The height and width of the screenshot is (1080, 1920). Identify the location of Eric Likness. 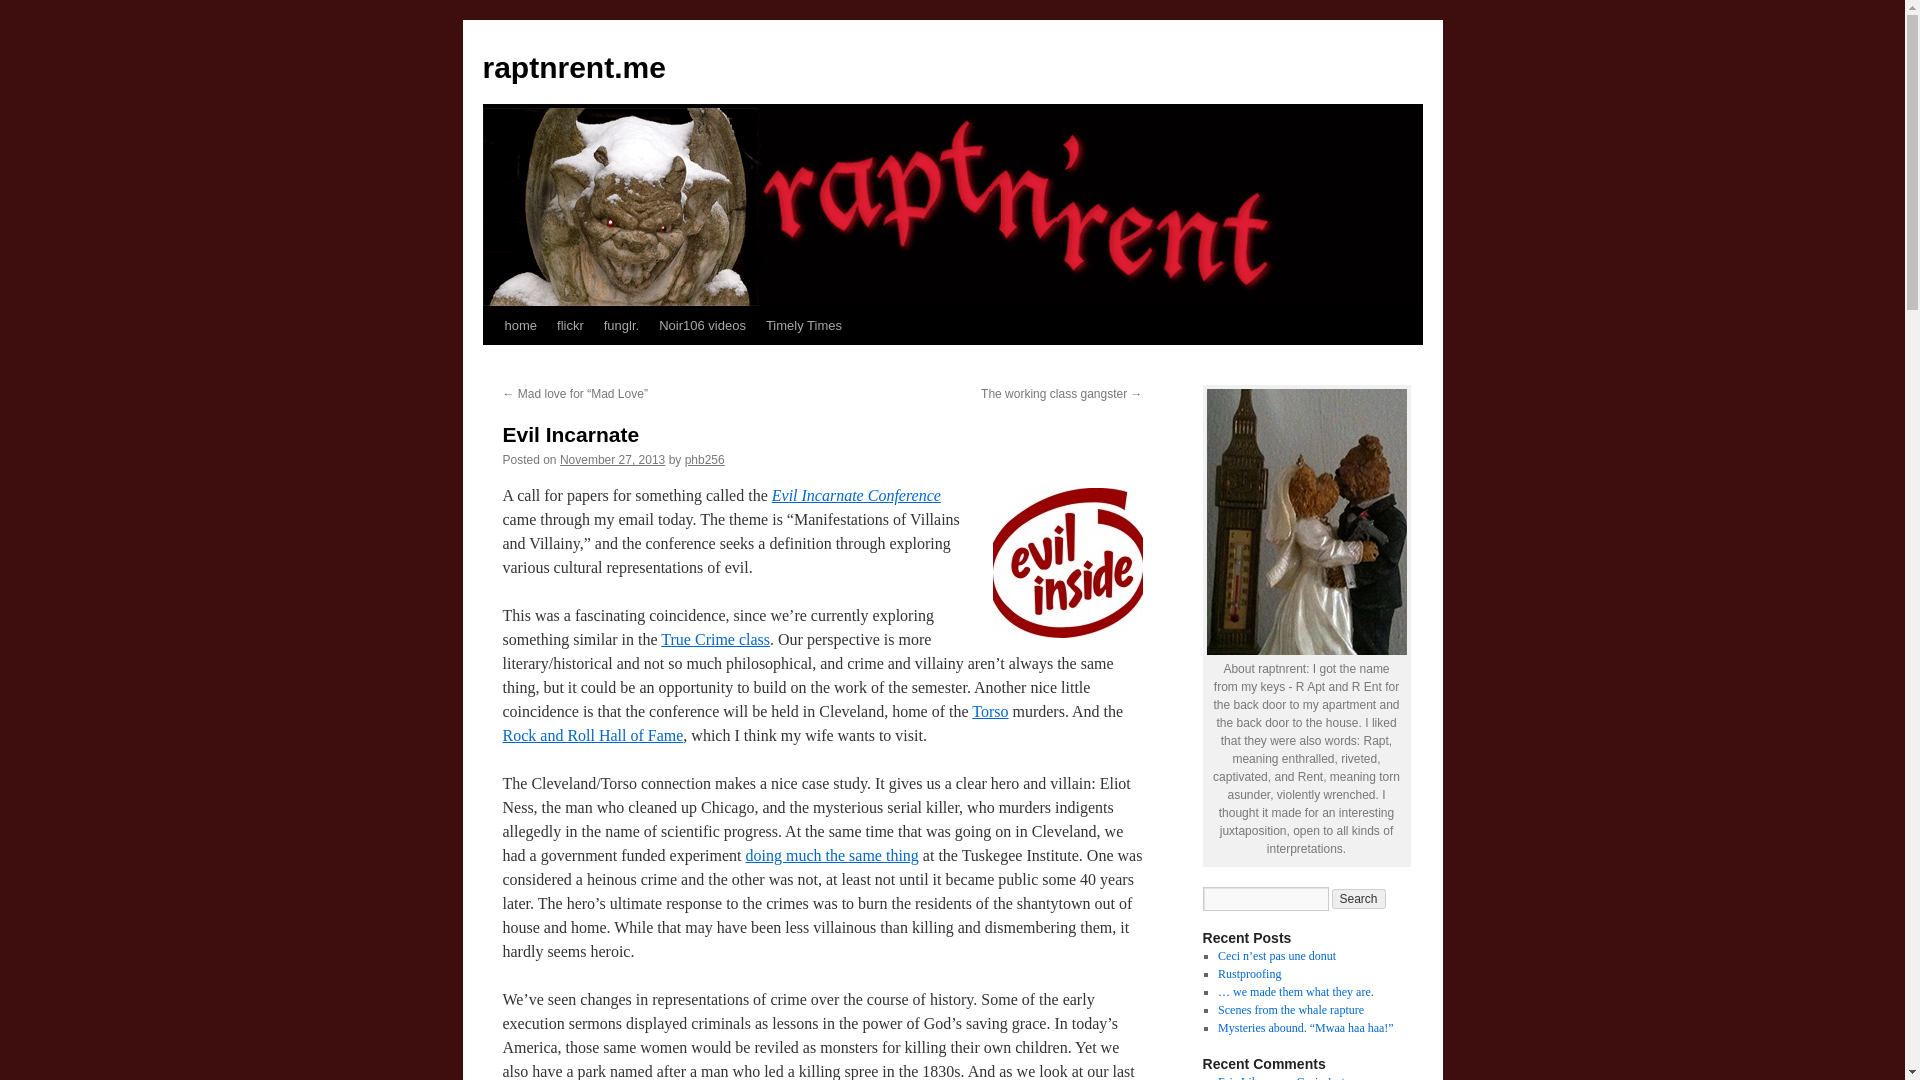
(1248, 1077).